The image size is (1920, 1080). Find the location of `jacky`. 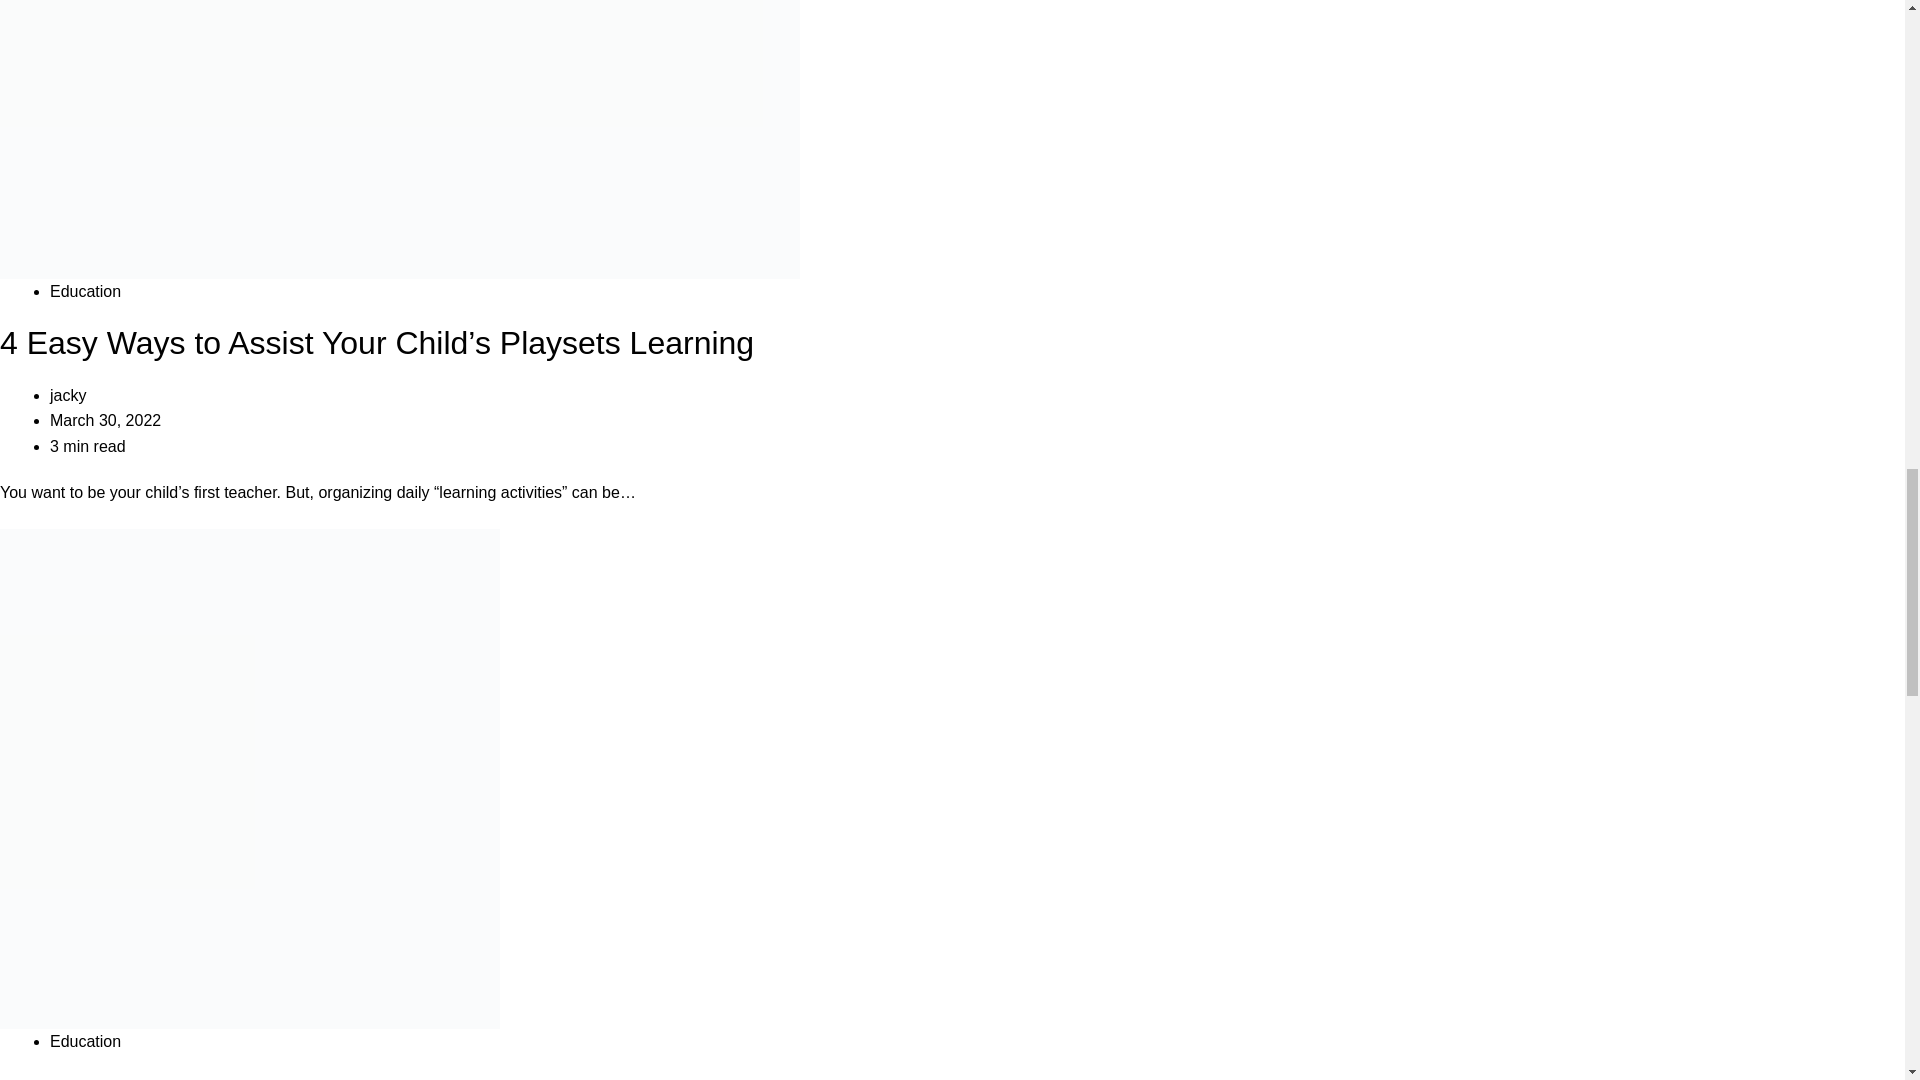

jacky is located at coordinates (68, 394).